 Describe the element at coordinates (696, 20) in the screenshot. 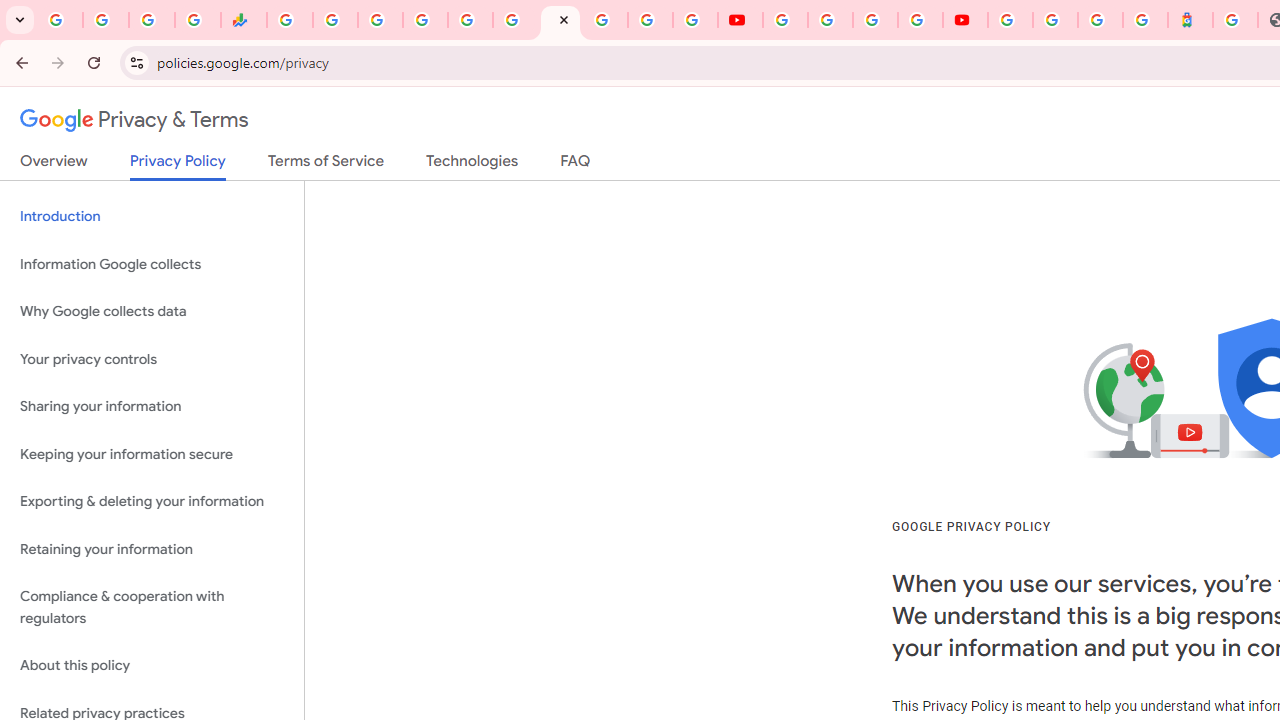

I see `Privacy Checkup` at that location.